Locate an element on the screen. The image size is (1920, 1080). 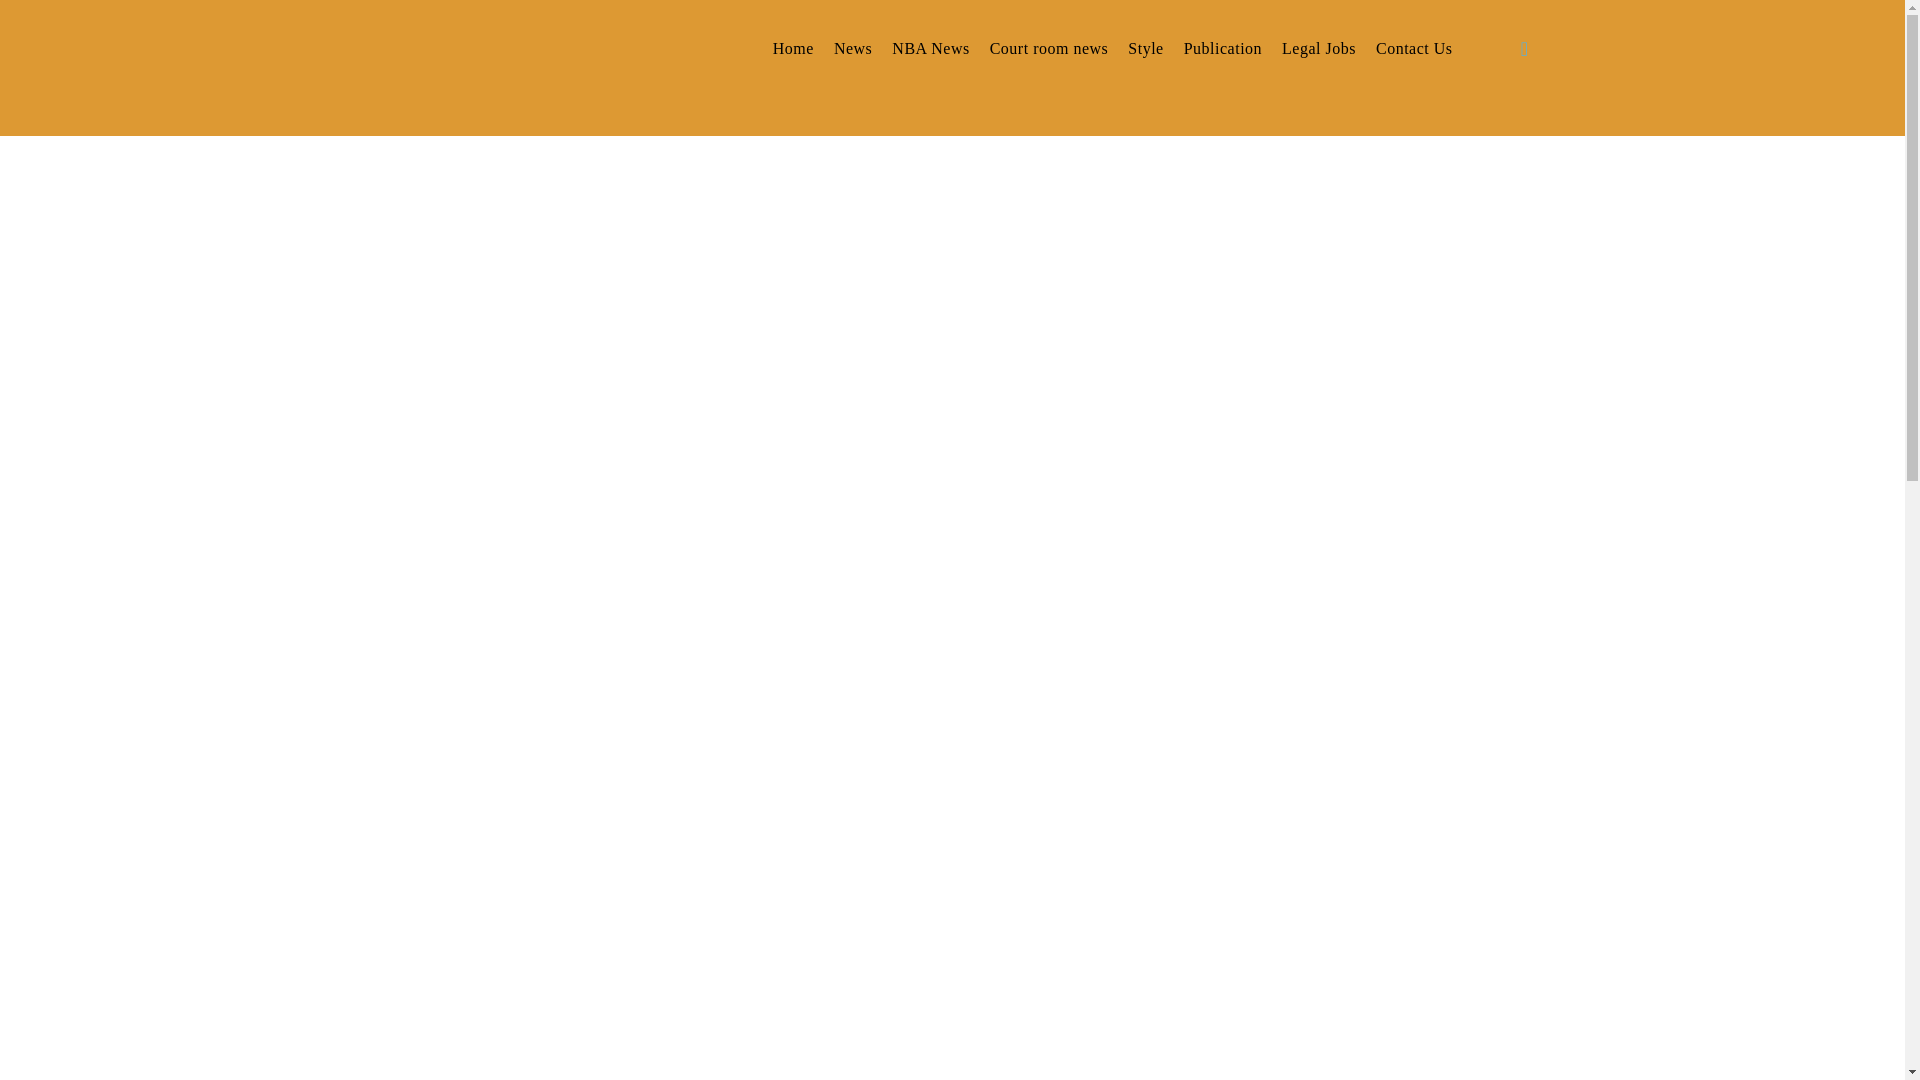
Court room news is located at coordinates (1050, 48).